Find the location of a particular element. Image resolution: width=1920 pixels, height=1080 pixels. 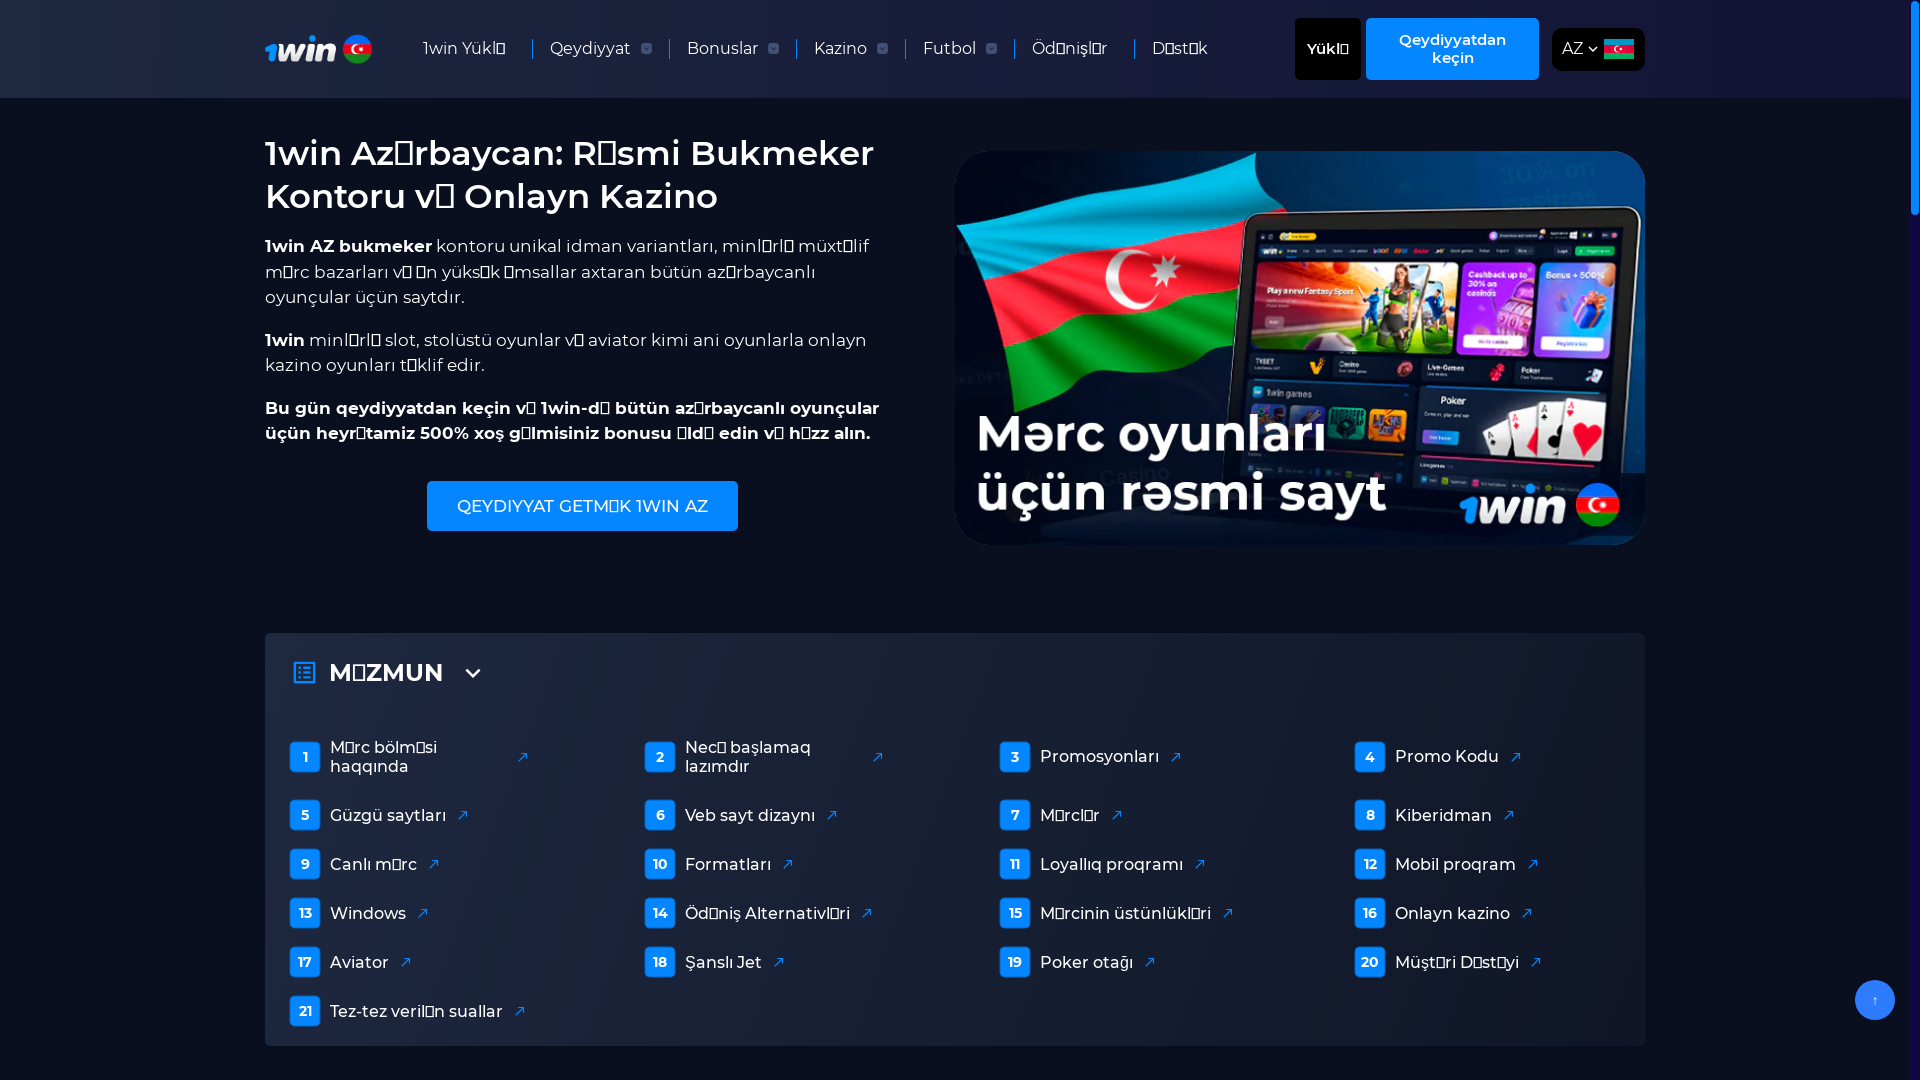

Bonuslar is located at coordinates (722, 49).